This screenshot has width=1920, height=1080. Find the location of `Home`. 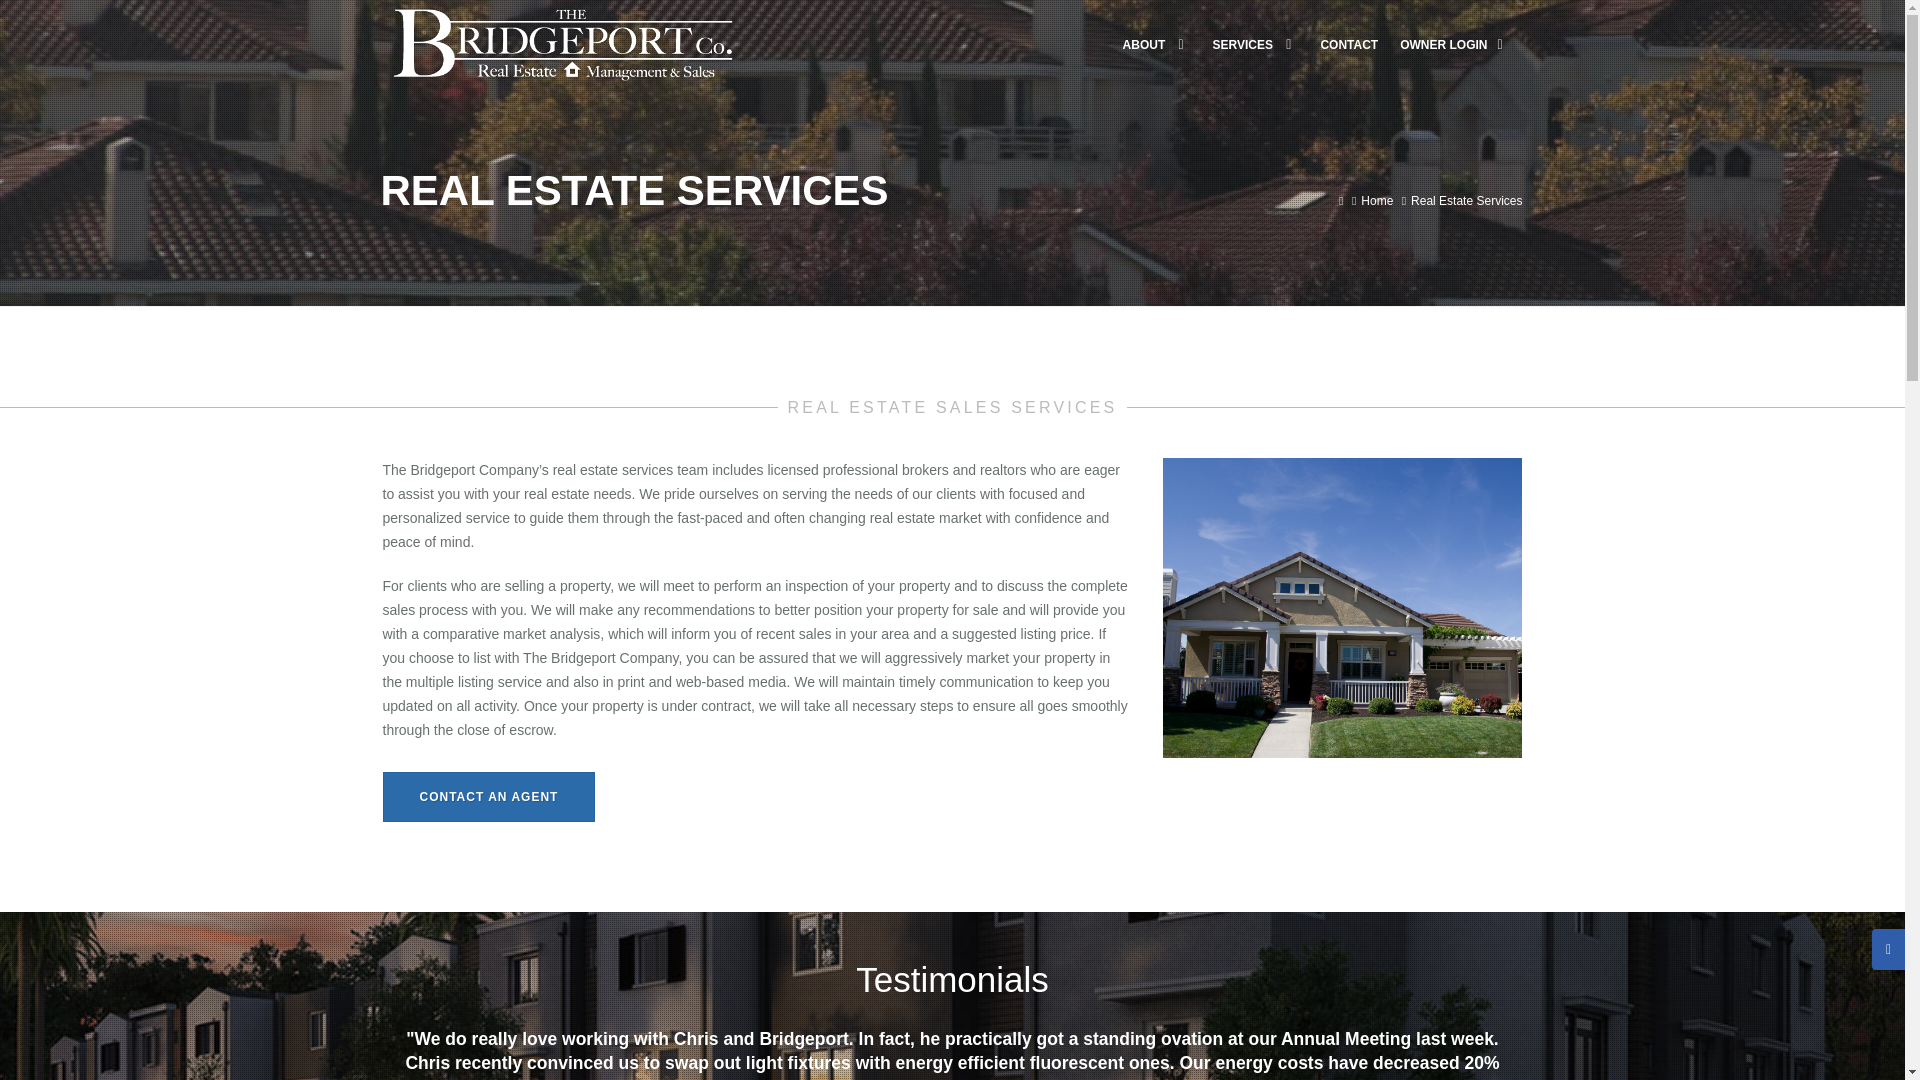

Home is located at coordinates (1377, 200).